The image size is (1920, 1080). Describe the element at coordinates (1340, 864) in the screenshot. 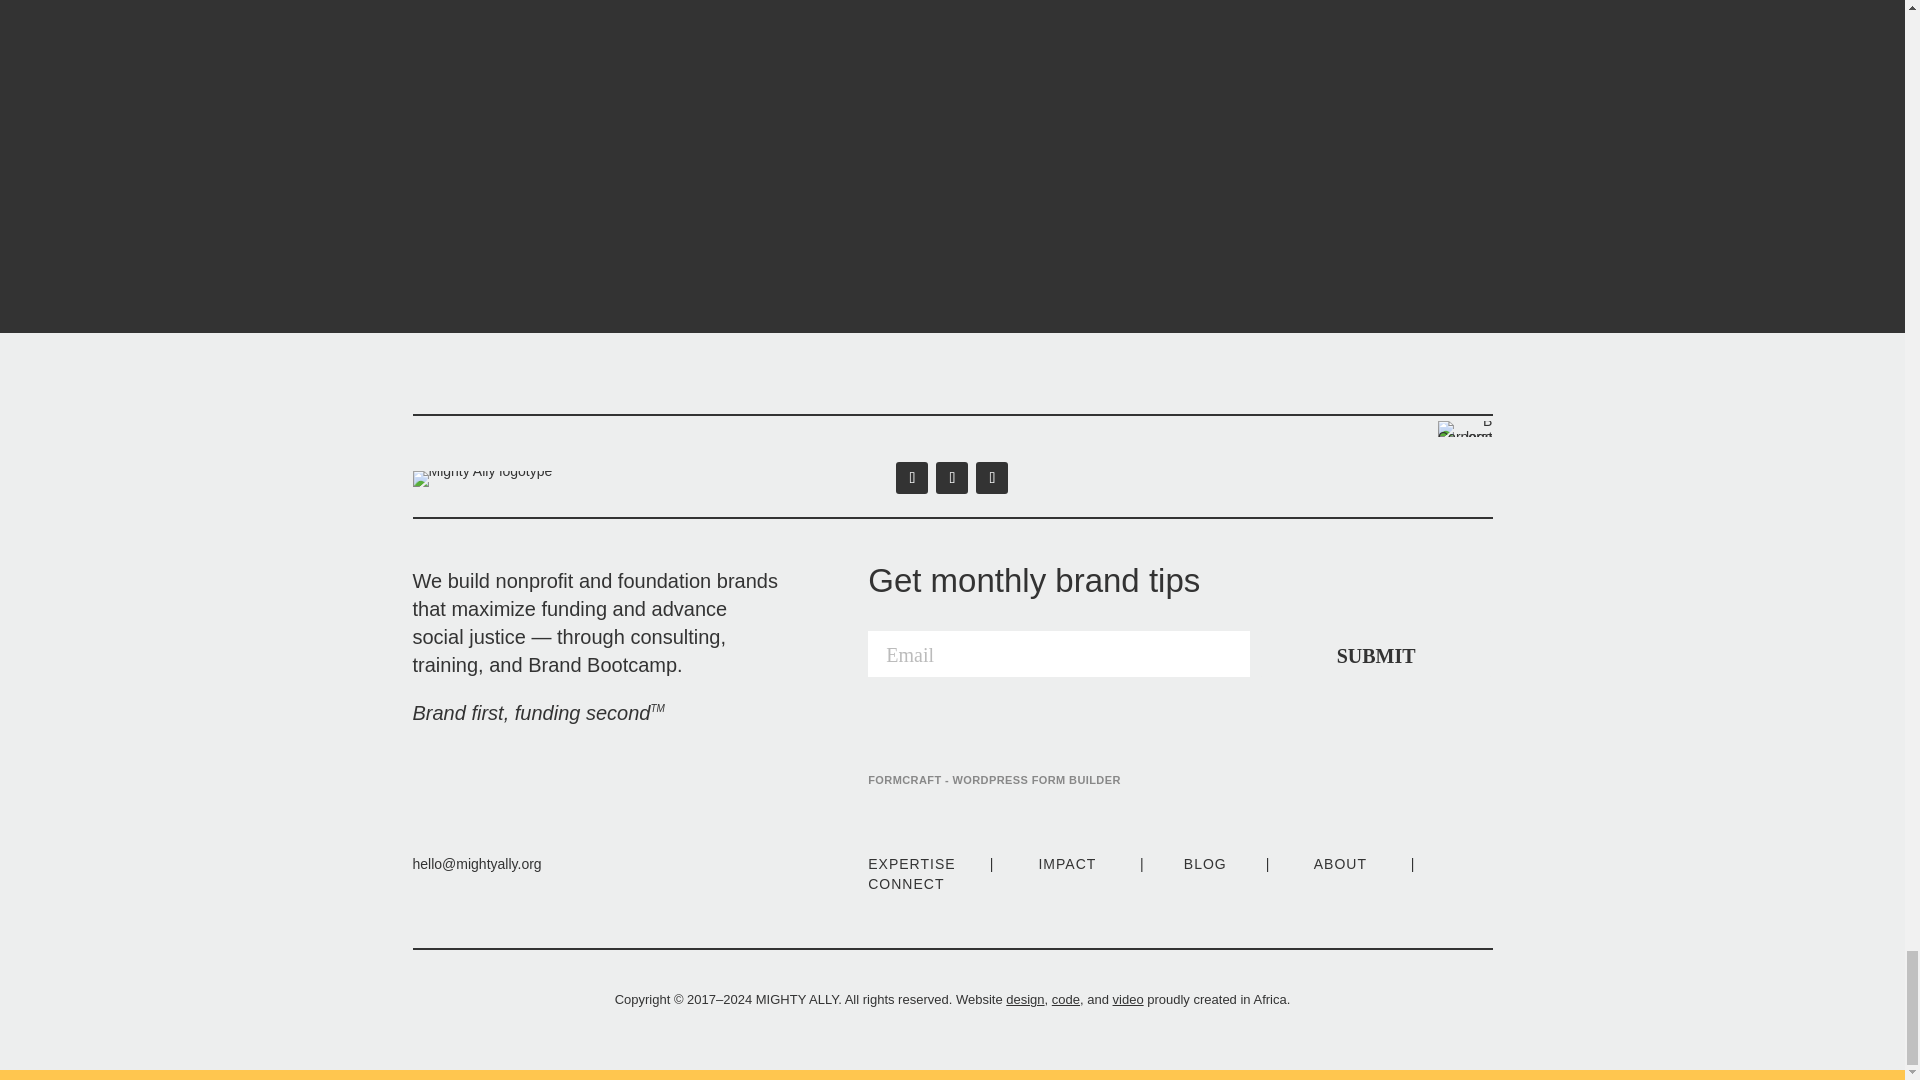

I see `ABOUT` at that location.